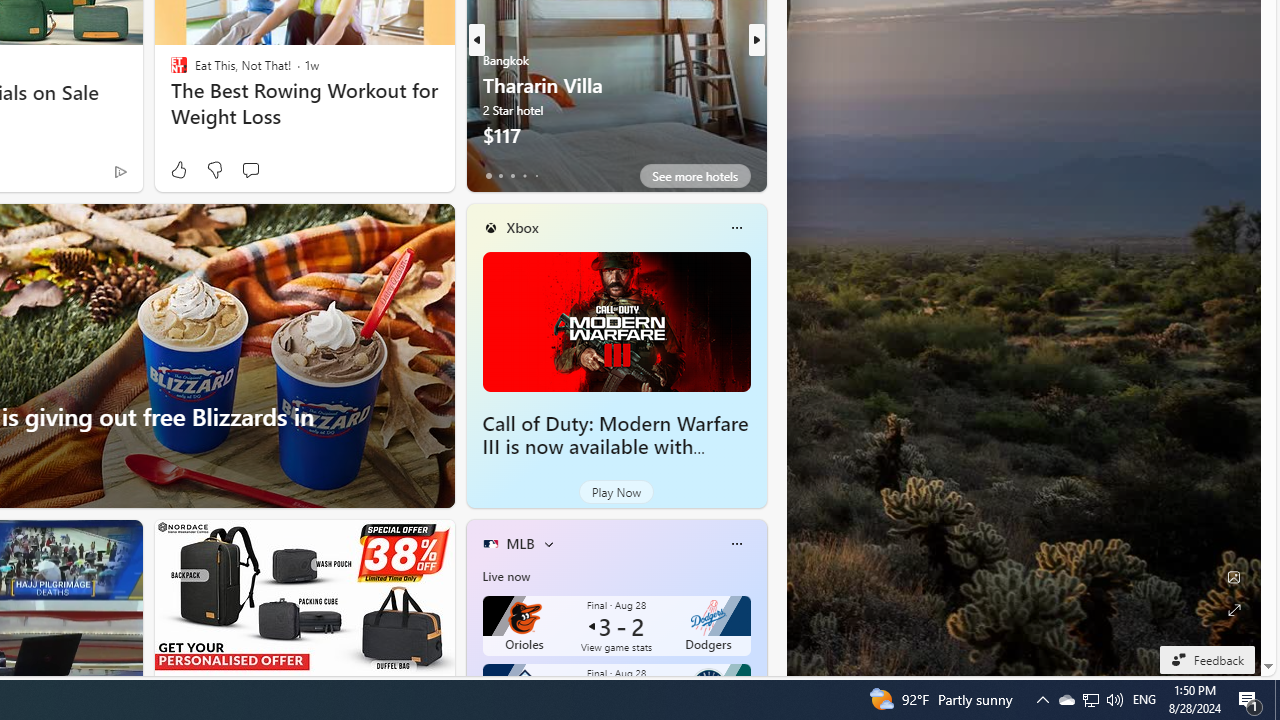  Describe the element at coordinates (512, 176) in the screenshot. I see `tab-2` at that location.